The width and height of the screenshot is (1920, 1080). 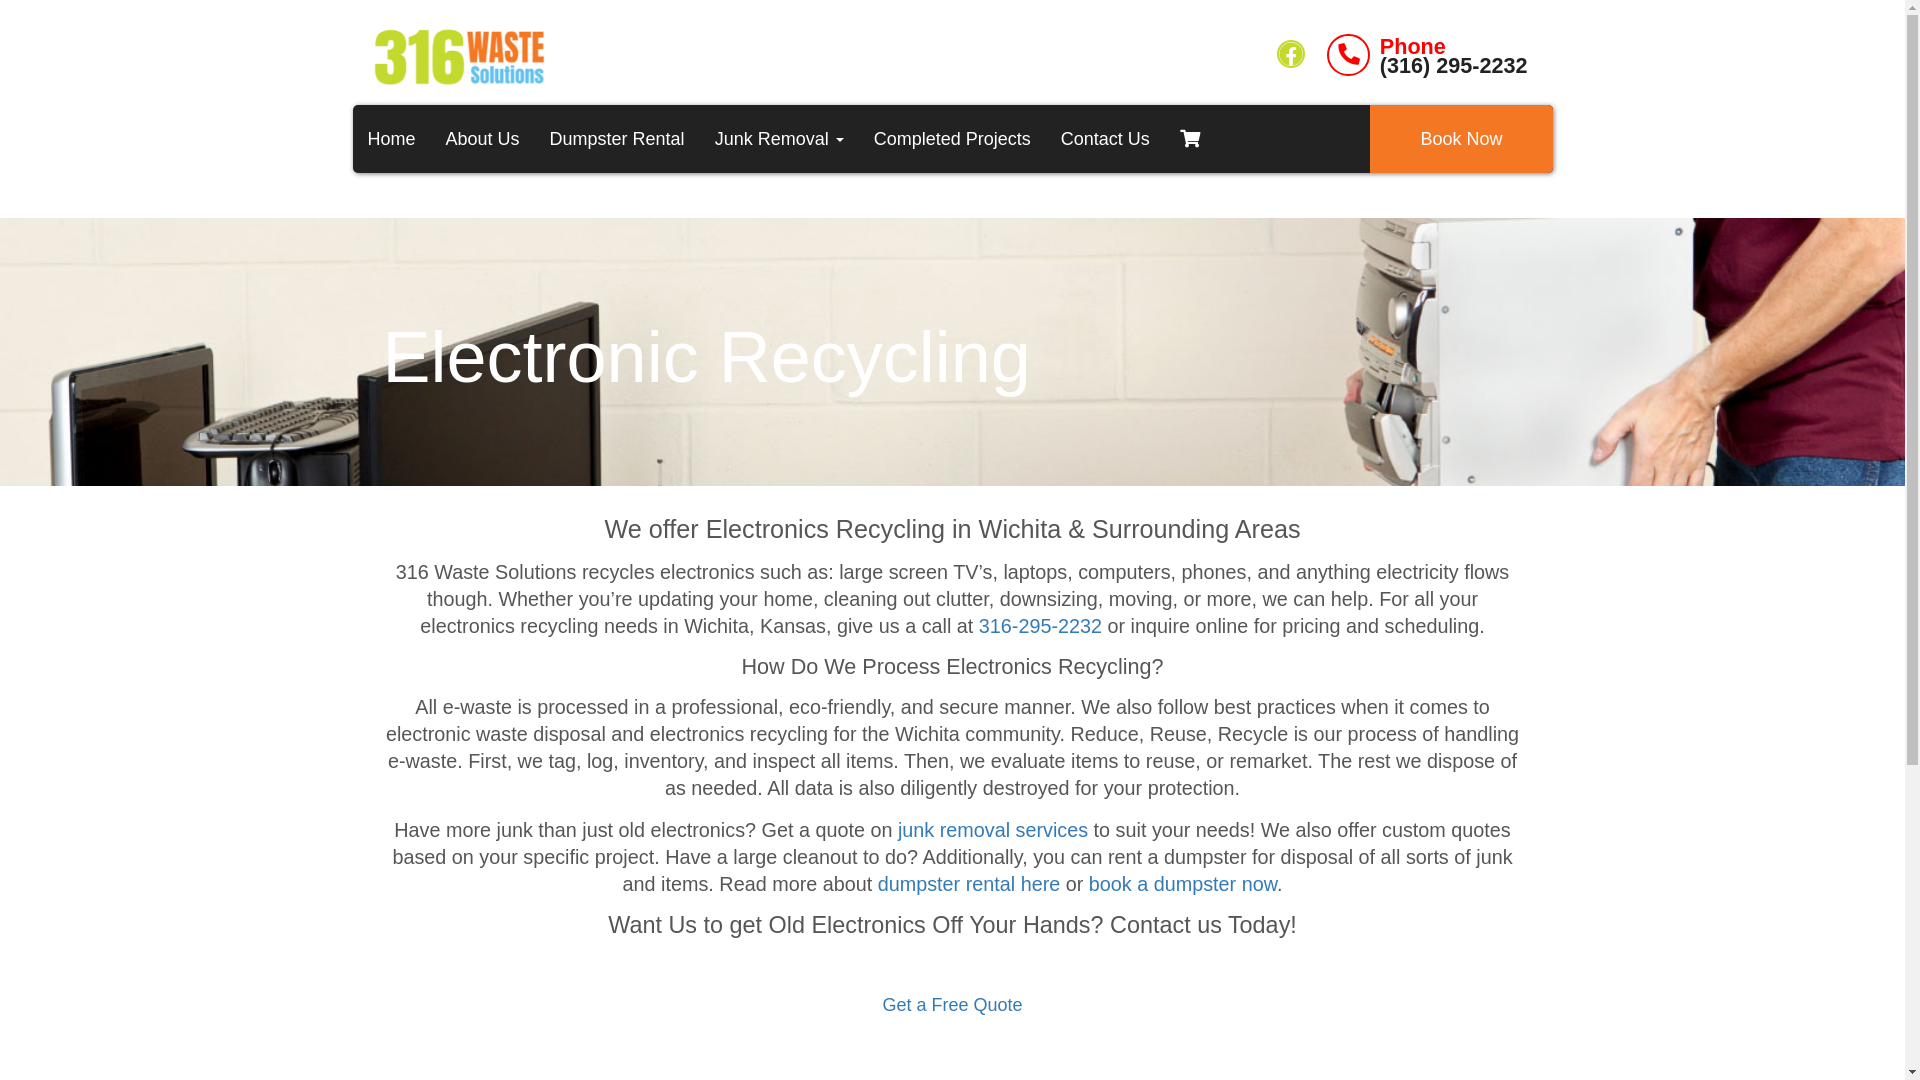 I want to click on Phone
(316) 295-2232, so click(x=1427, y=56).